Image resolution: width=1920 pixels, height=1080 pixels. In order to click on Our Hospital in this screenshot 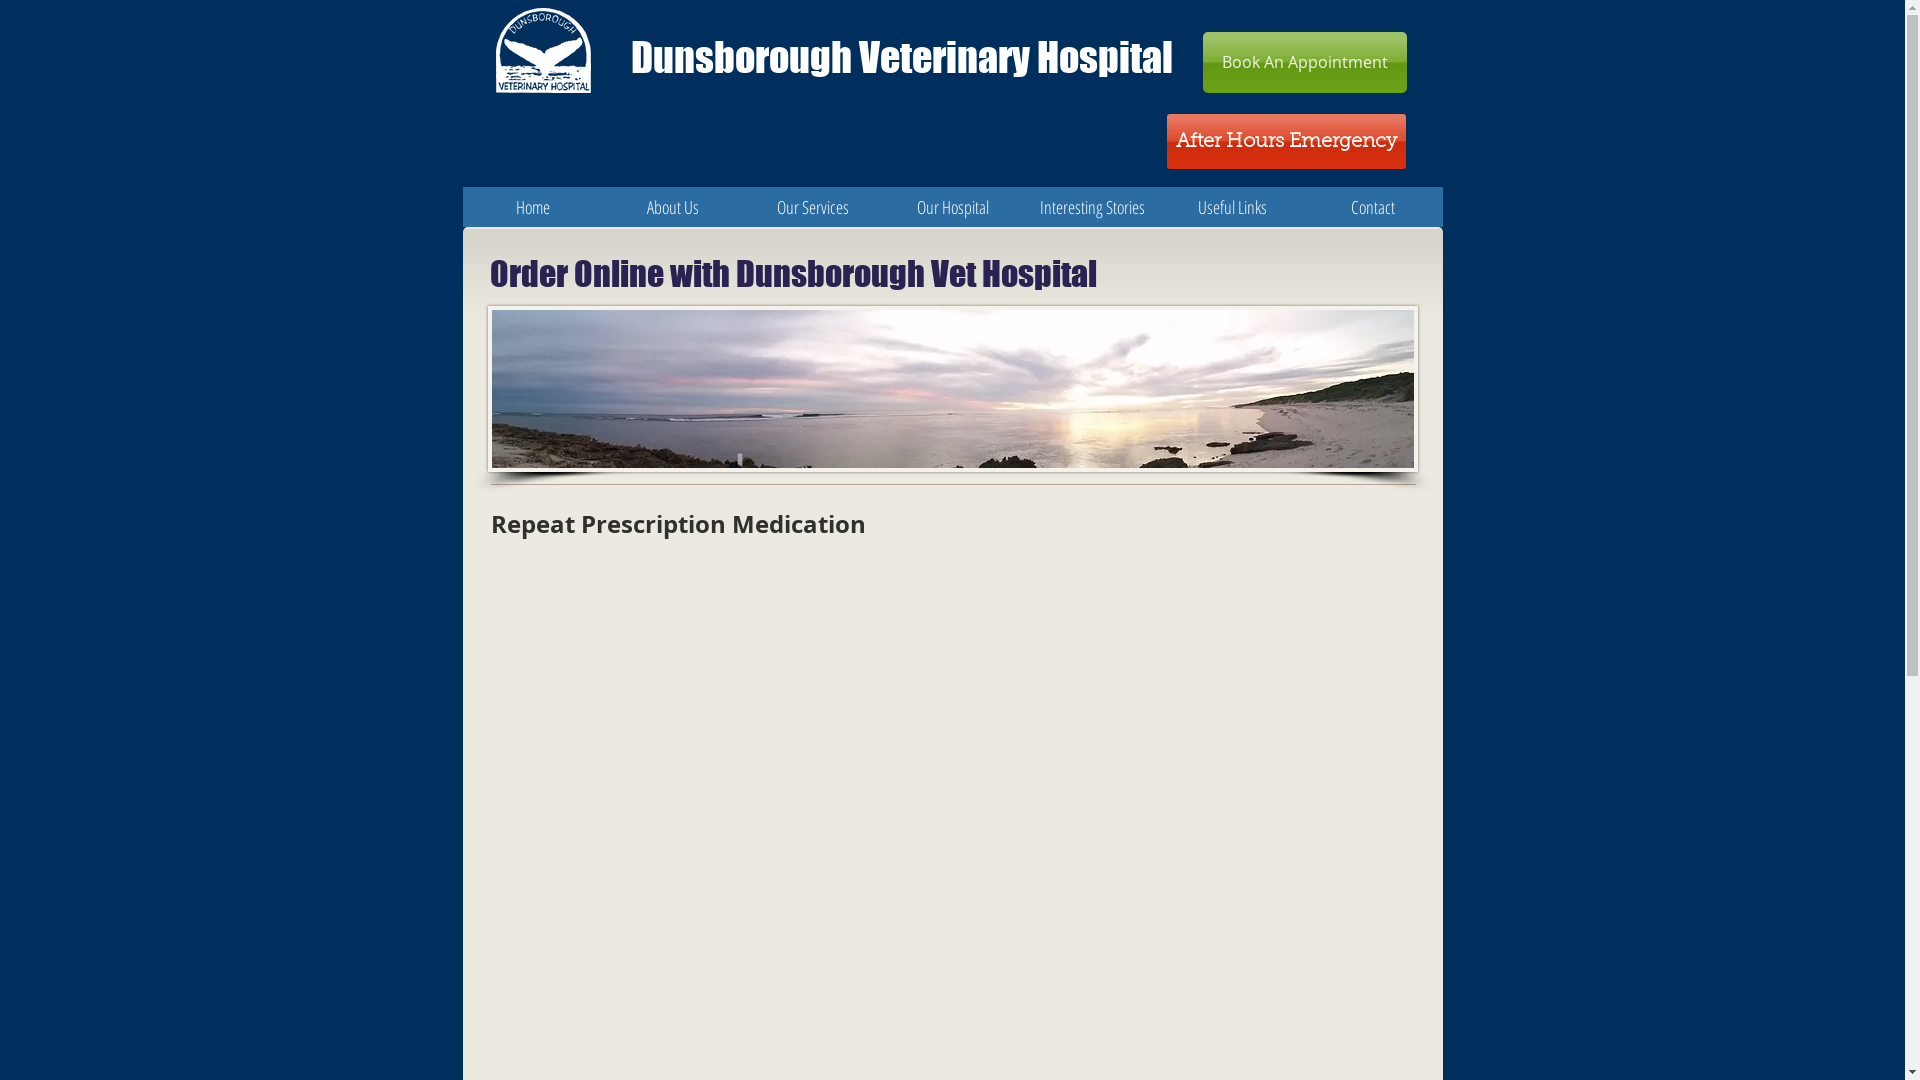, I will do `click(952, 206)`.